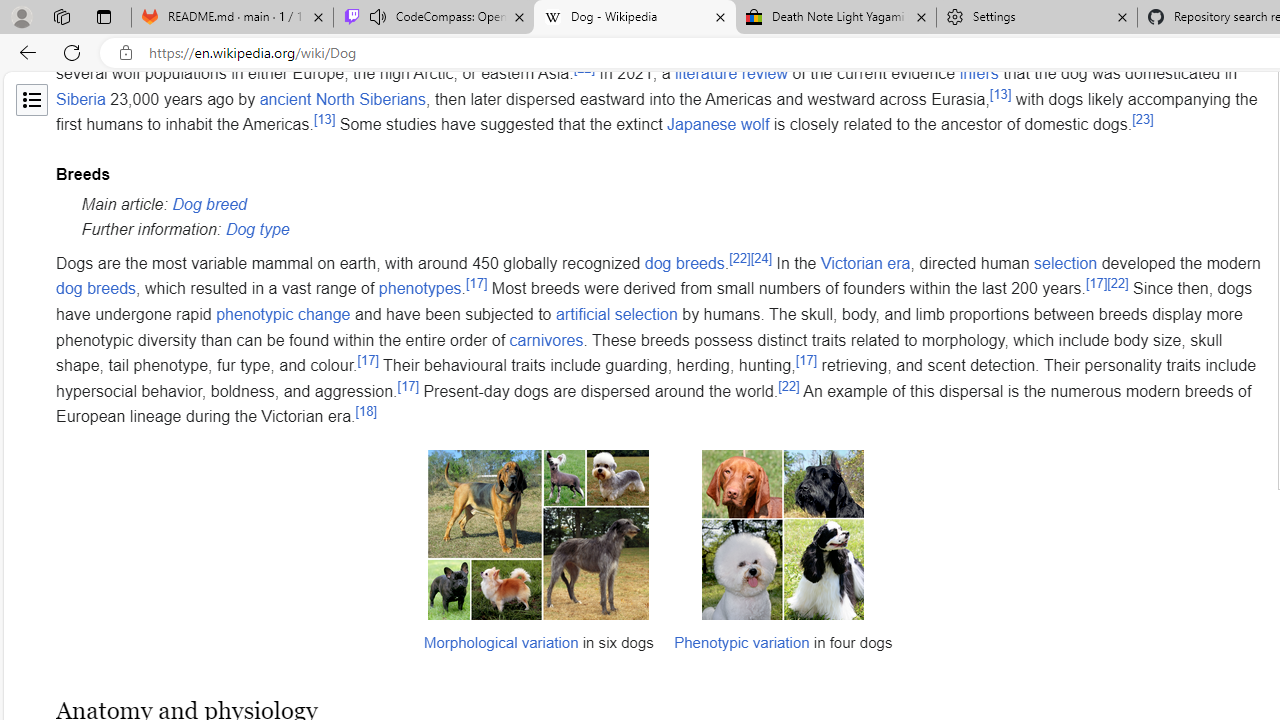  I want to click on [13], so click(324, 120).